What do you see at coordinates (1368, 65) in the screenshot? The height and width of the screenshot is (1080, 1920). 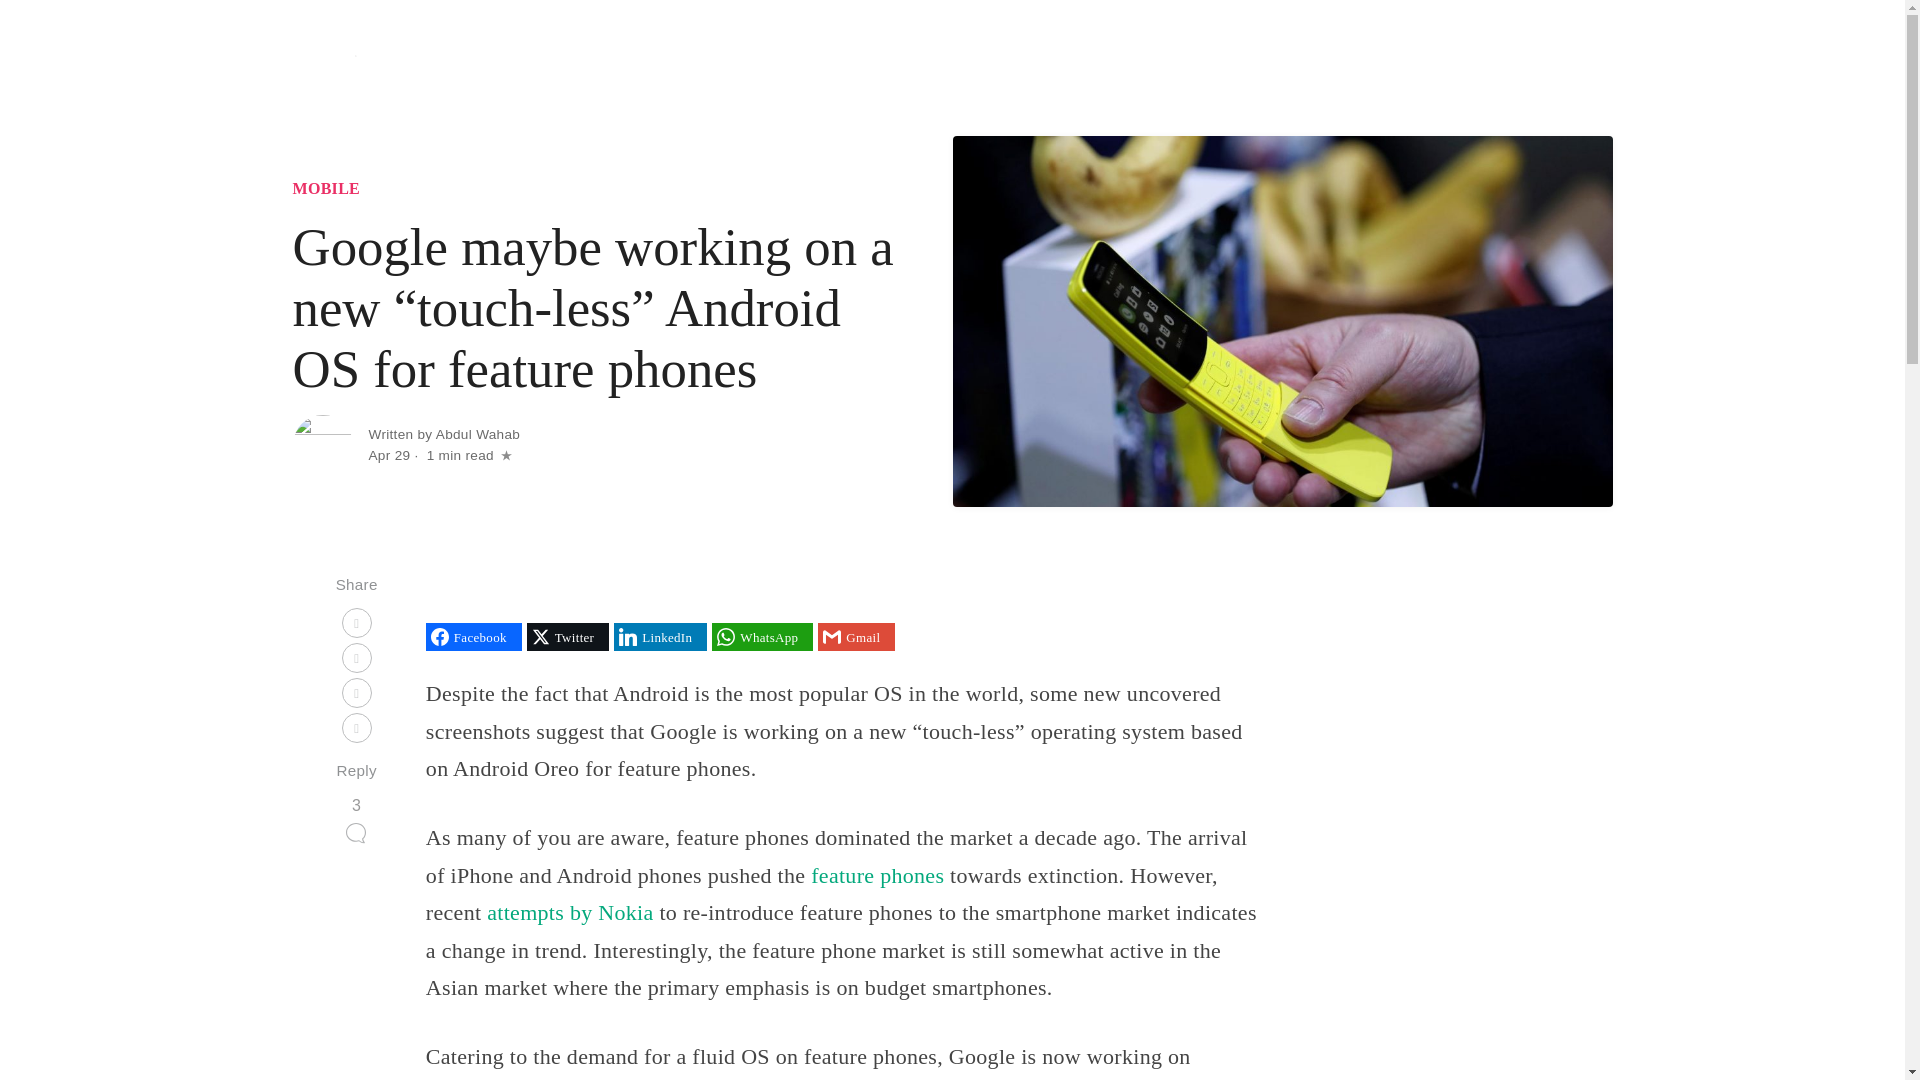 I see `Investment` at bounding box center [1368, 65].